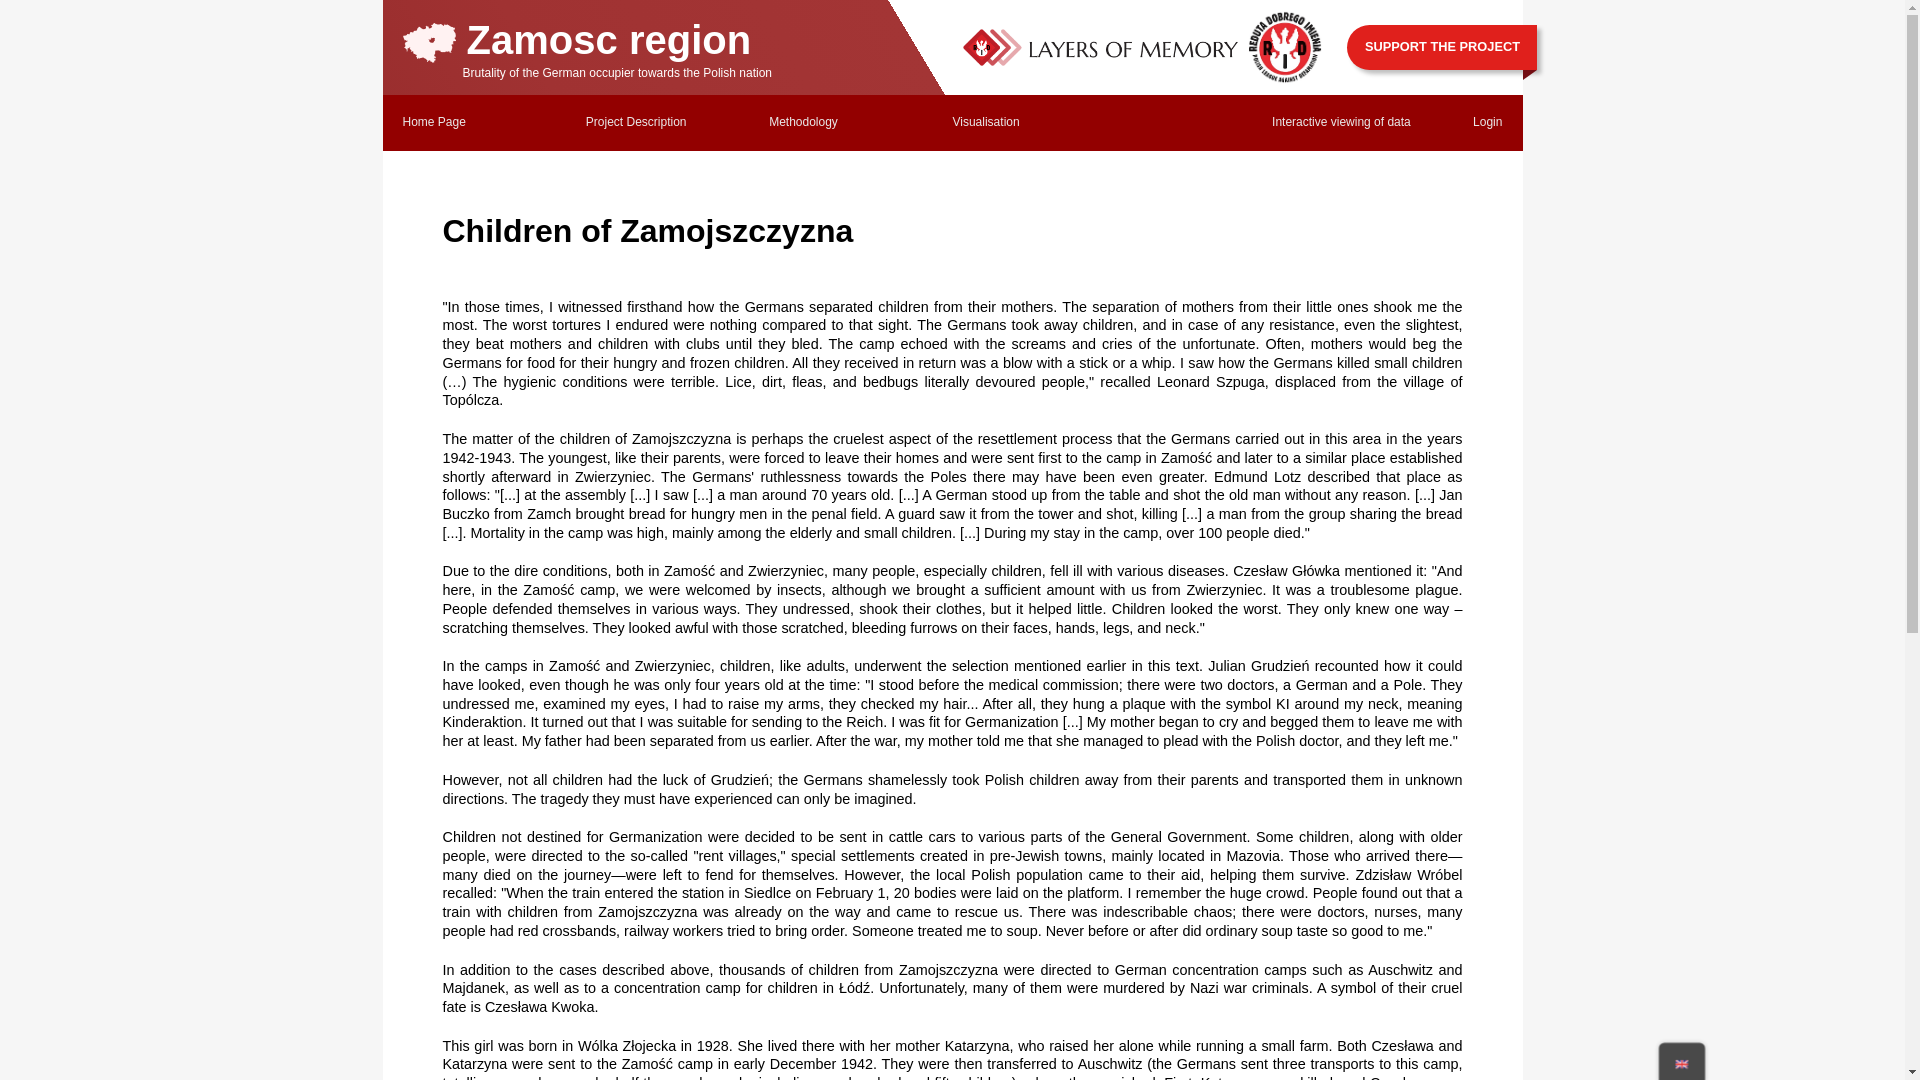 The image size is (1920, 1080). Describe the element at coordinates (1285, 47) in the screenshot. I see `REDUTAlogo tradycyjneSmall` at that location.